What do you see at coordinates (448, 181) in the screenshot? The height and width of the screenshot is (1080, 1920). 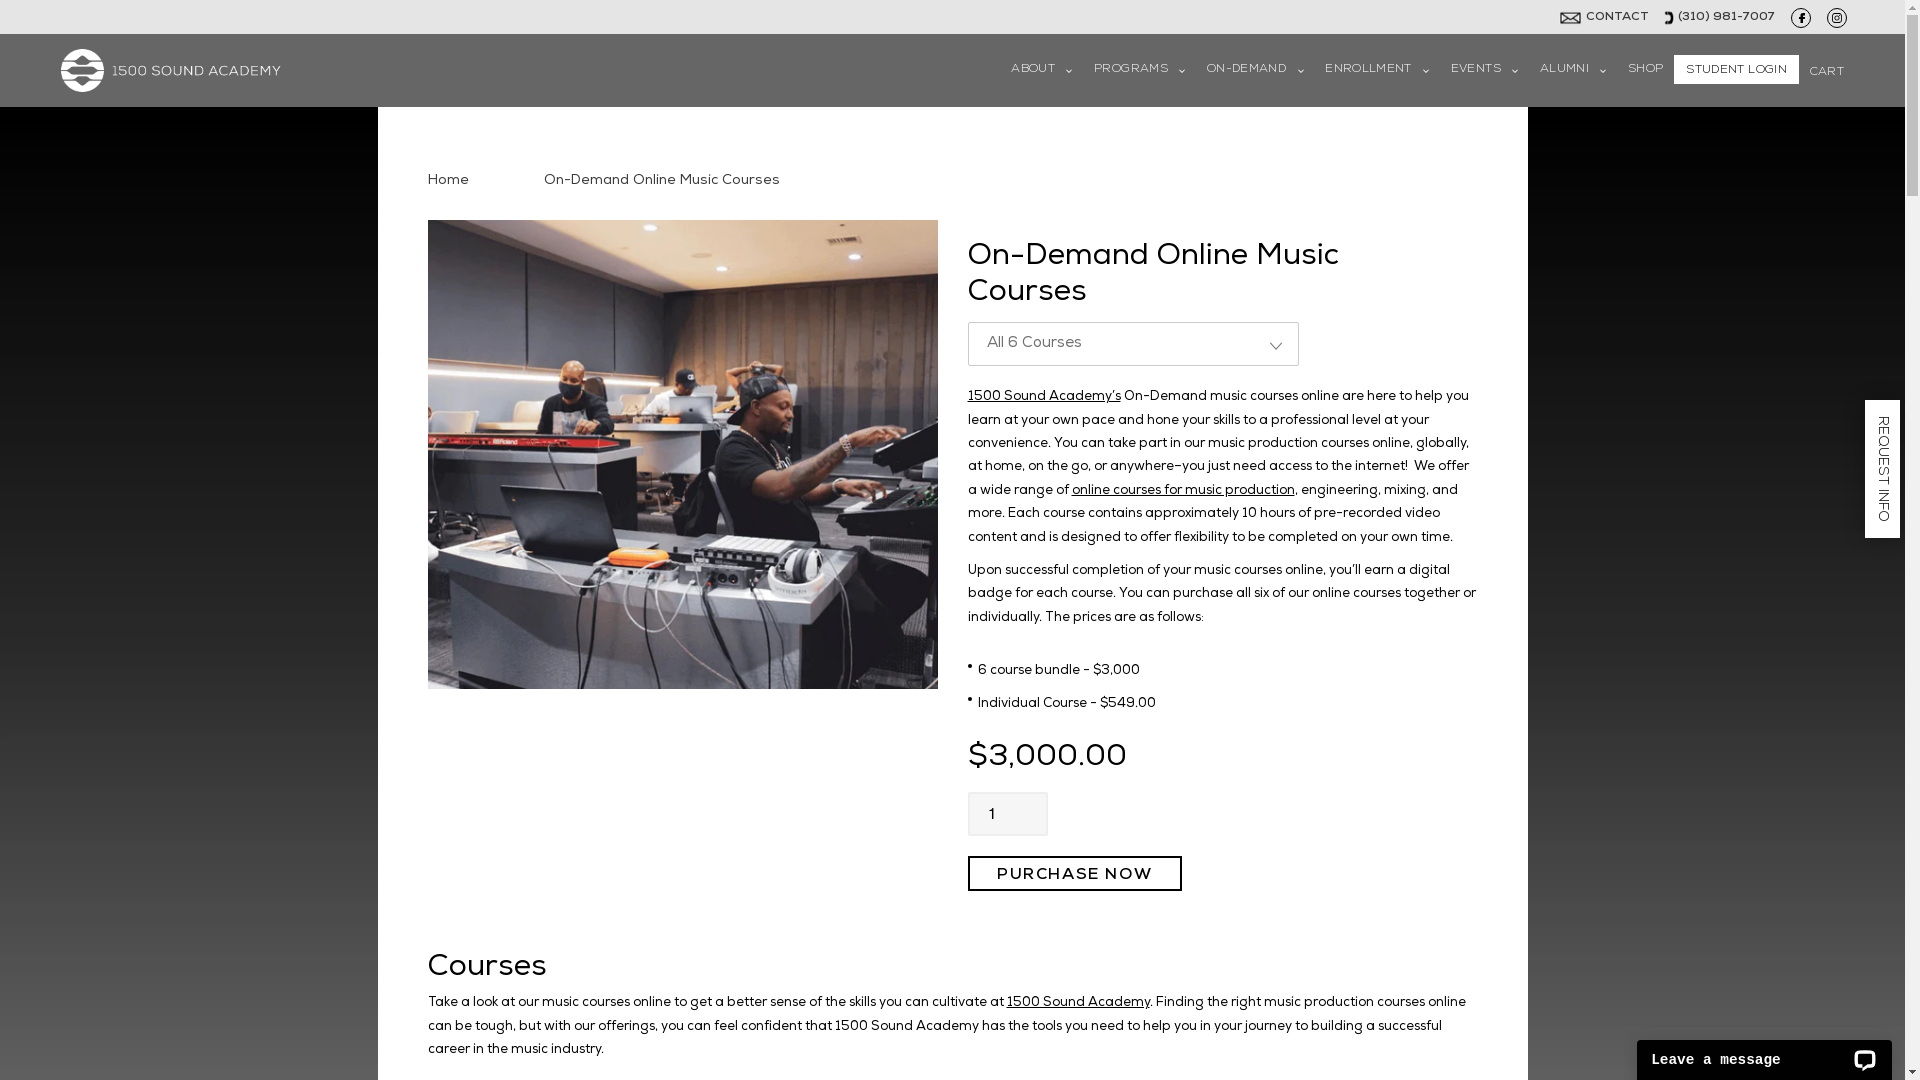 I see `Home` at bounding box center [448, 181].